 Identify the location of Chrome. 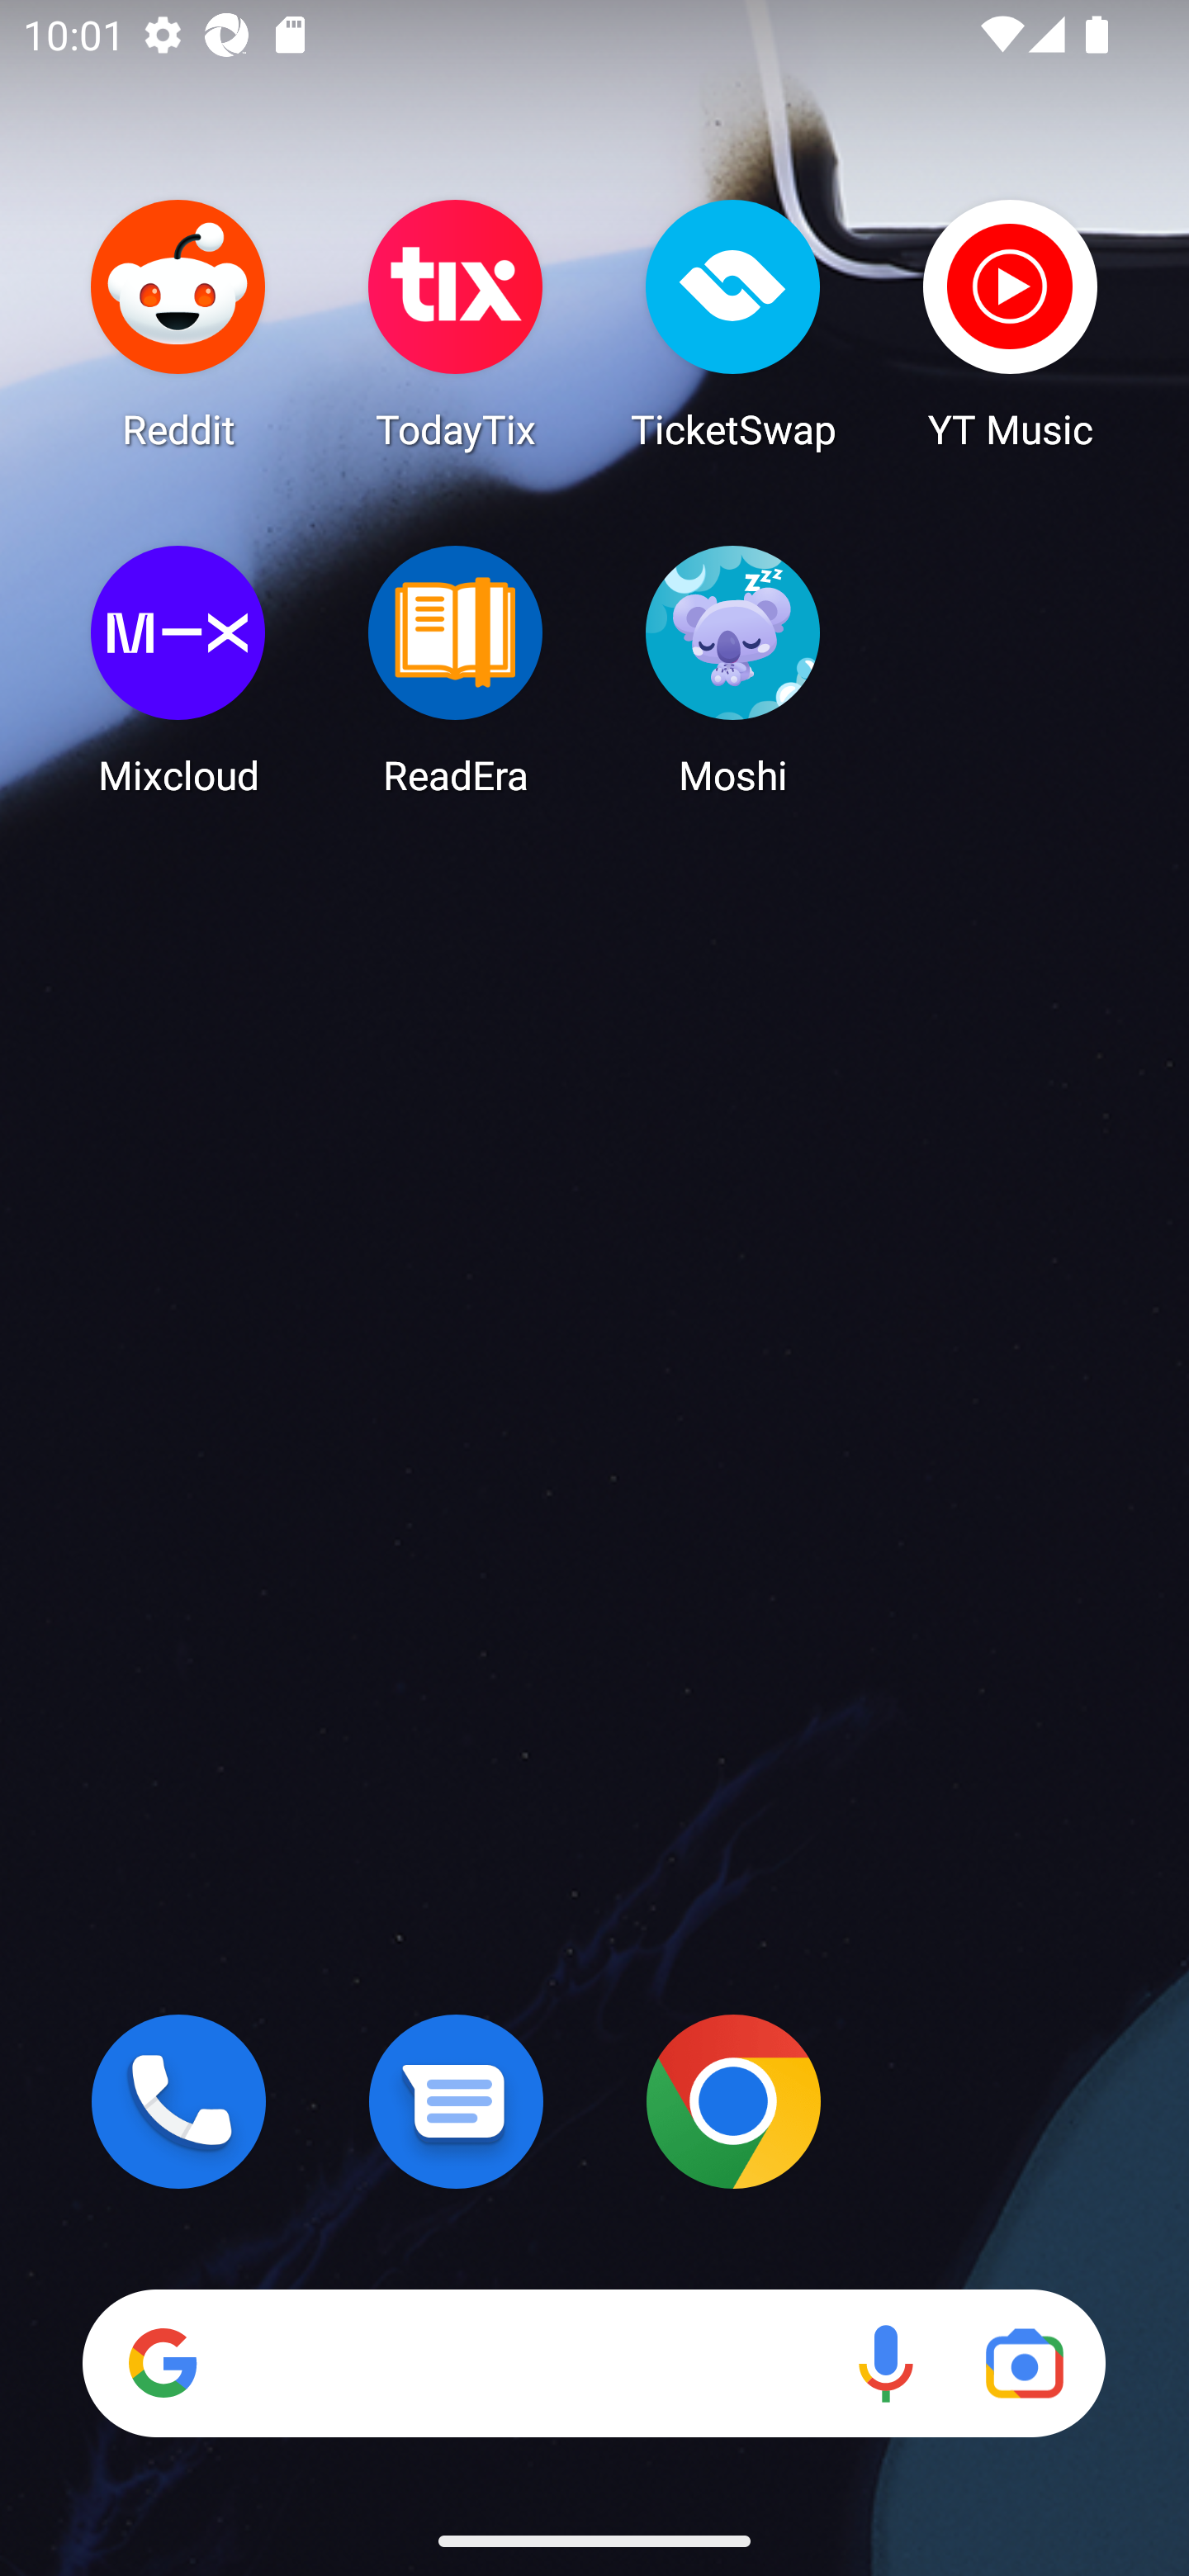
(733, 2101).